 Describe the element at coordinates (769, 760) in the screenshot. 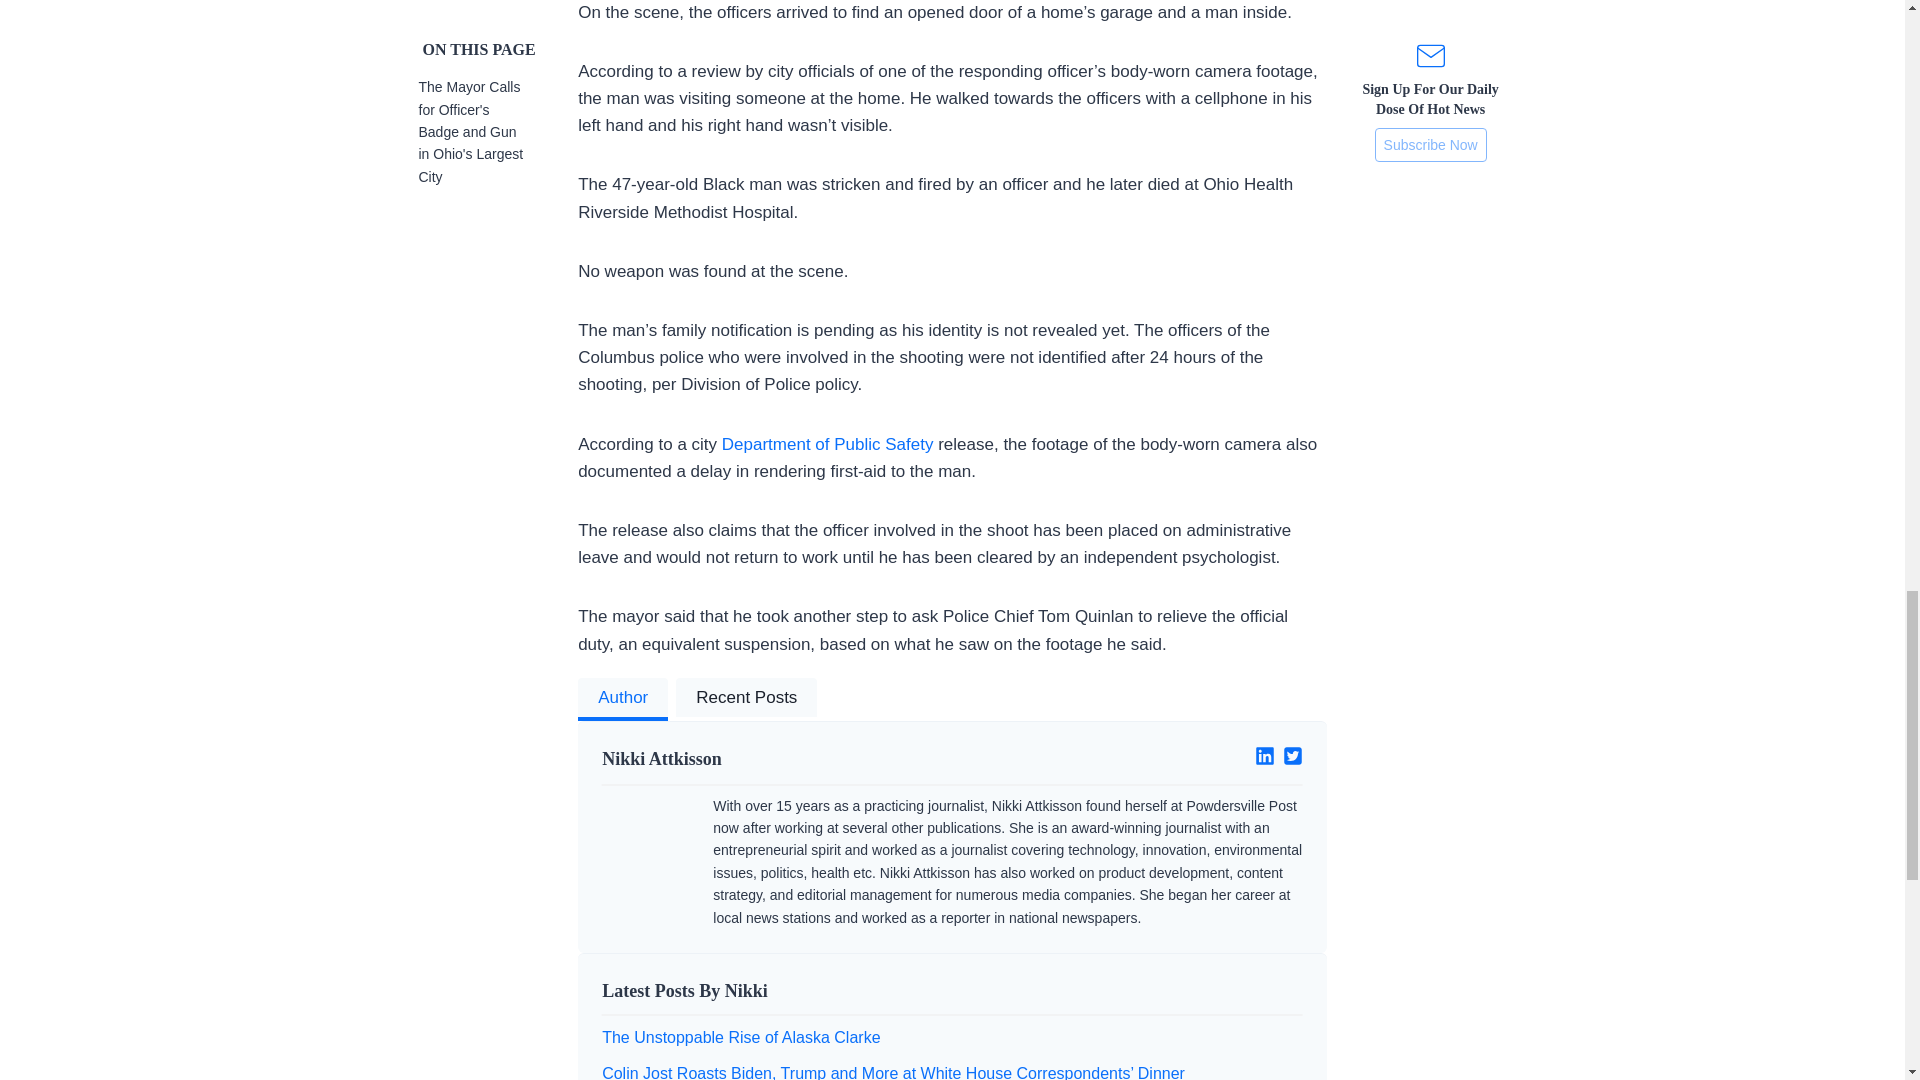

I see `Nikki Attkisson` at that location.